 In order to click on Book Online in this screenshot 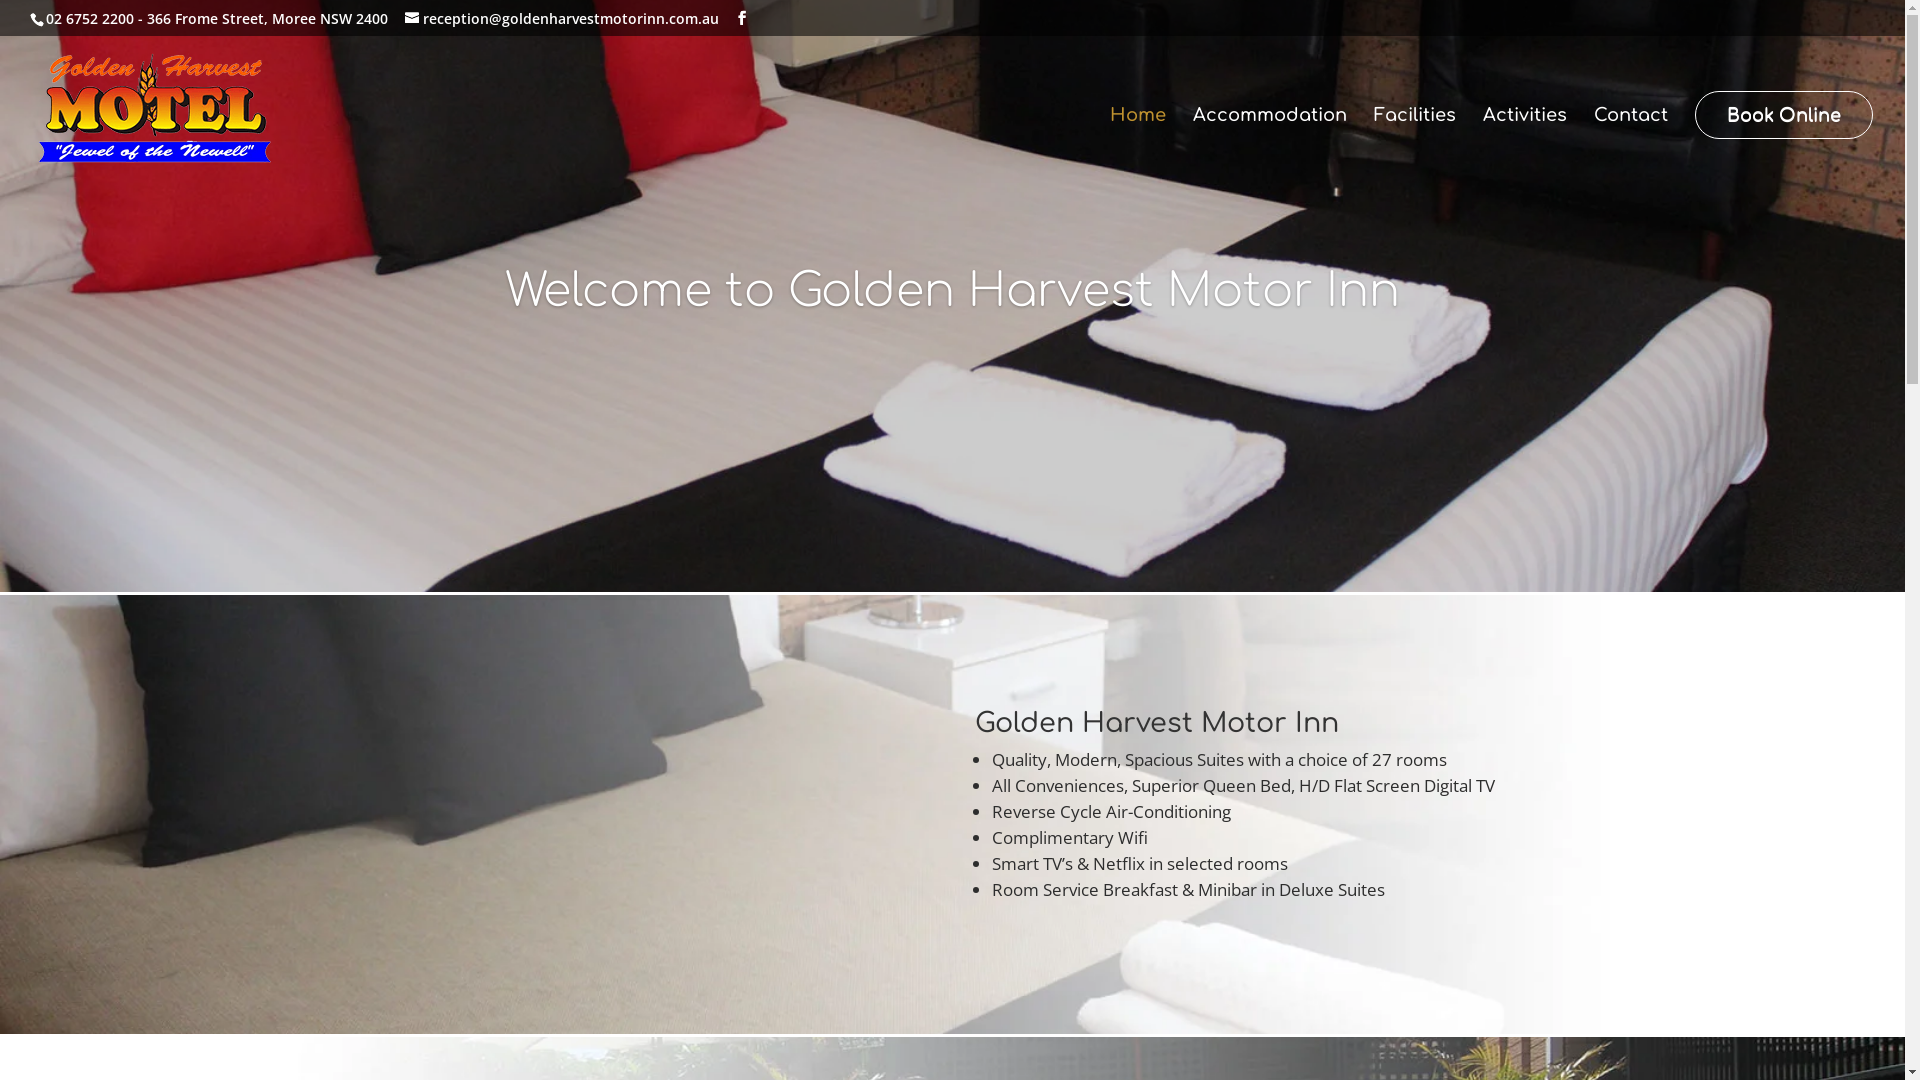, I will do `click(1784, 115)`.